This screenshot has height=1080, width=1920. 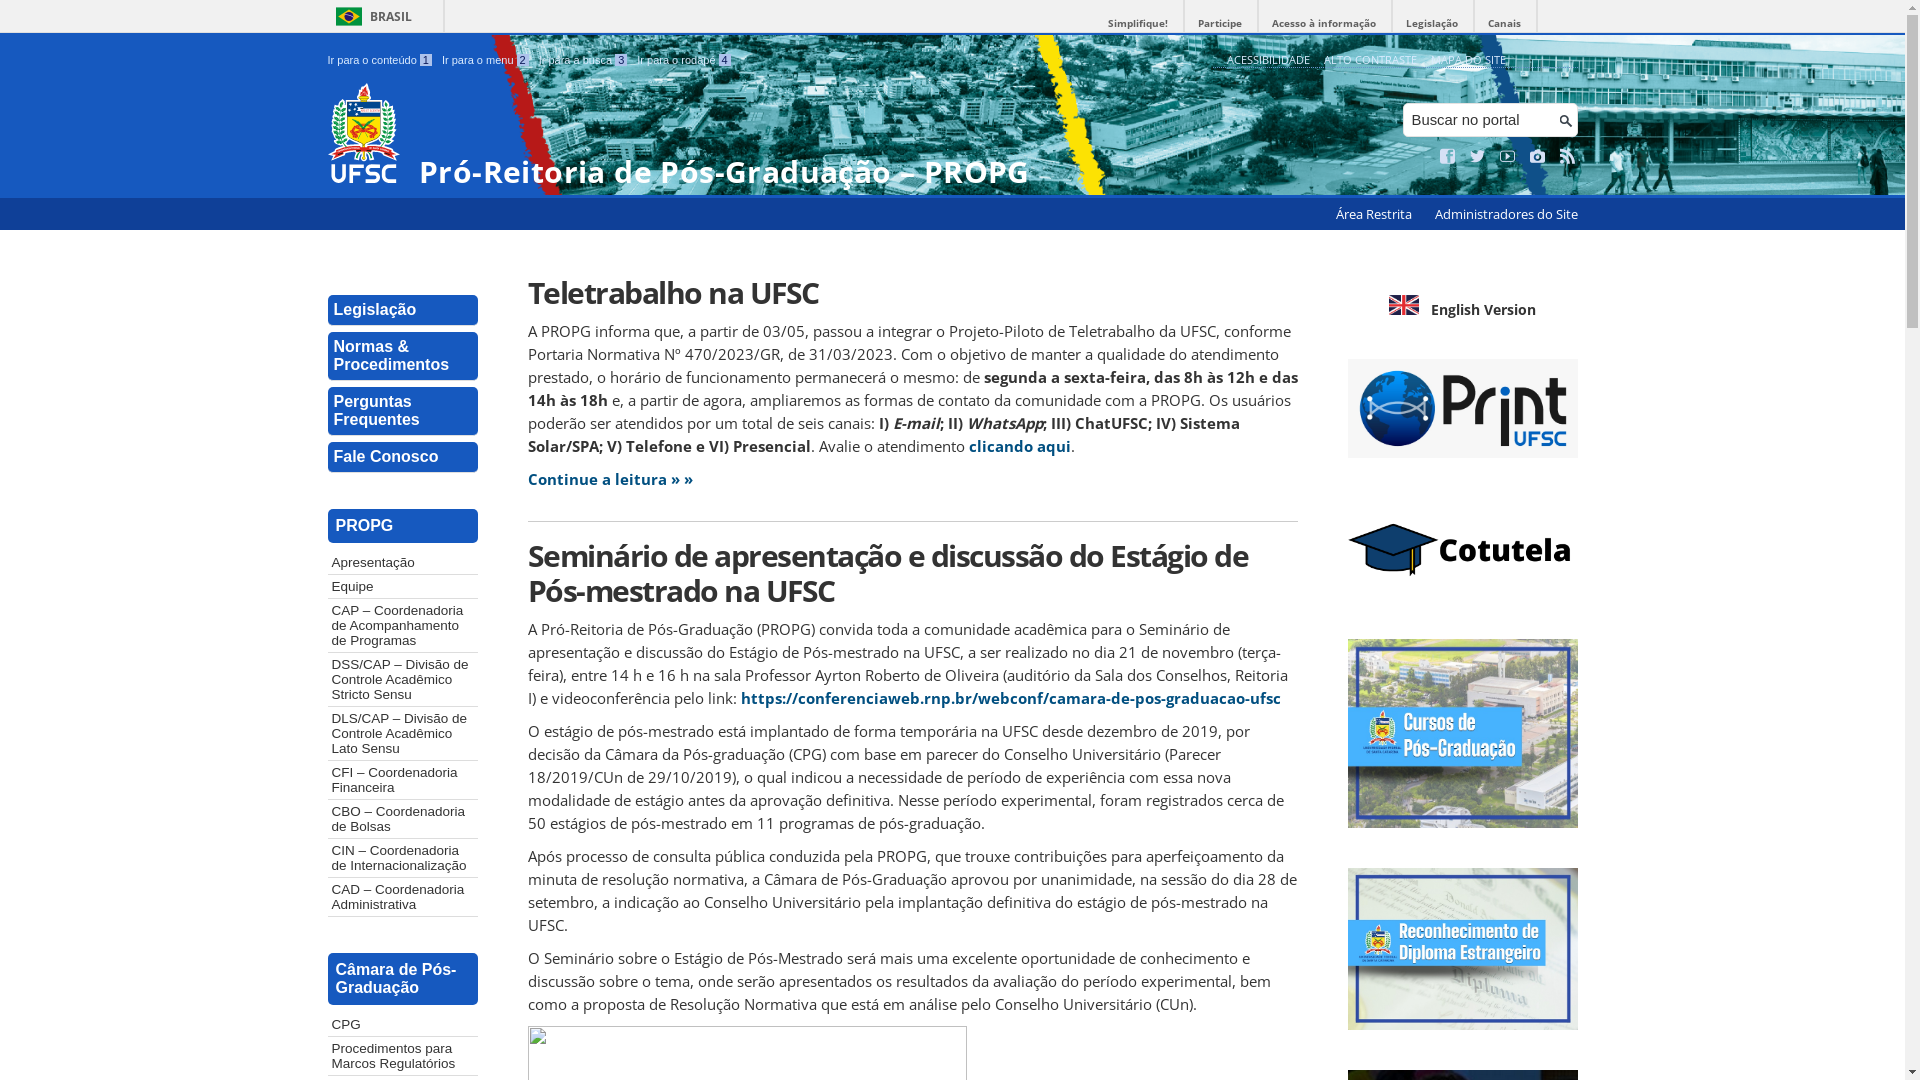 What do you see at coordinates (1268, 60) in the screenshot?
I see `ACESSIBILIDADE` at bounding box center [1268, 60].